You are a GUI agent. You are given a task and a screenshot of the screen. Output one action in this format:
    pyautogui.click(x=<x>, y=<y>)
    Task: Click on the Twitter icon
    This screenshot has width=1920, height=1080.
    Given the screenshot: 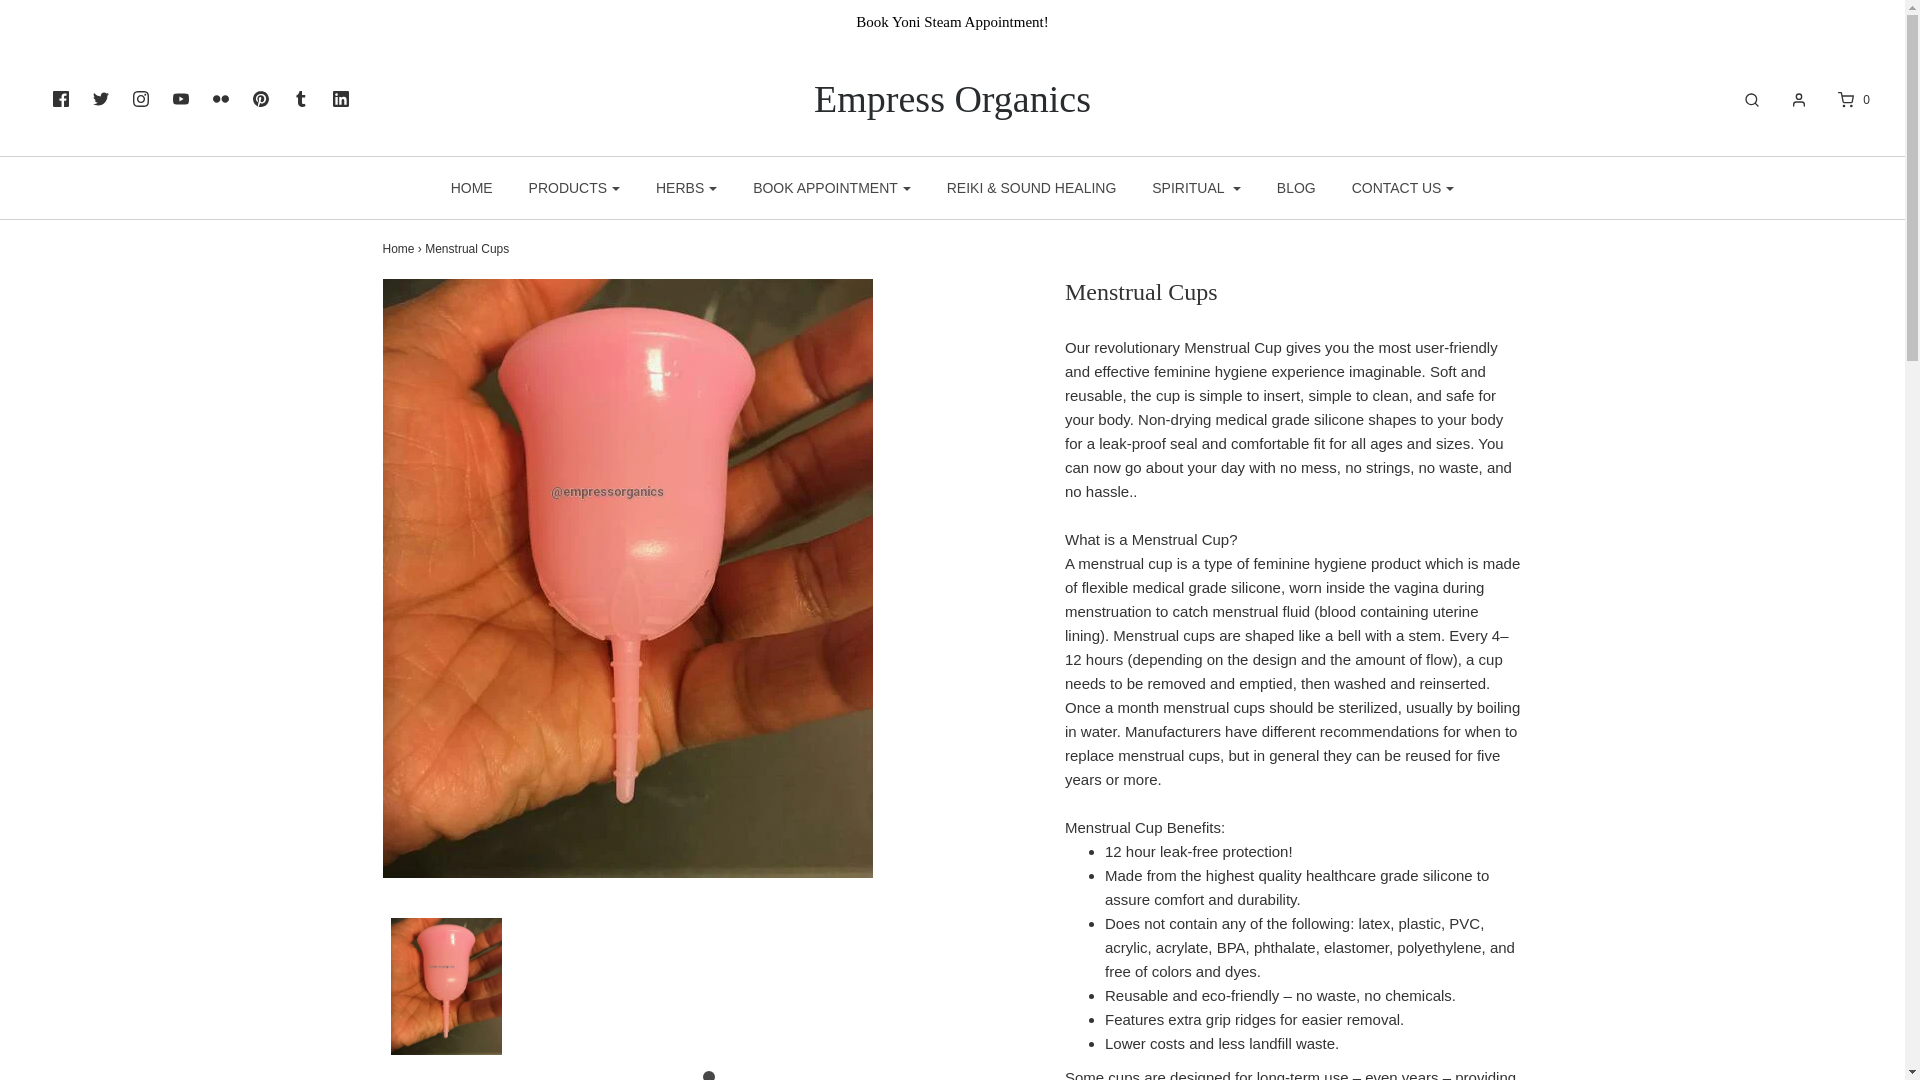 What is the action you would take?
    pyautogui.click(x=100, y=98)
    